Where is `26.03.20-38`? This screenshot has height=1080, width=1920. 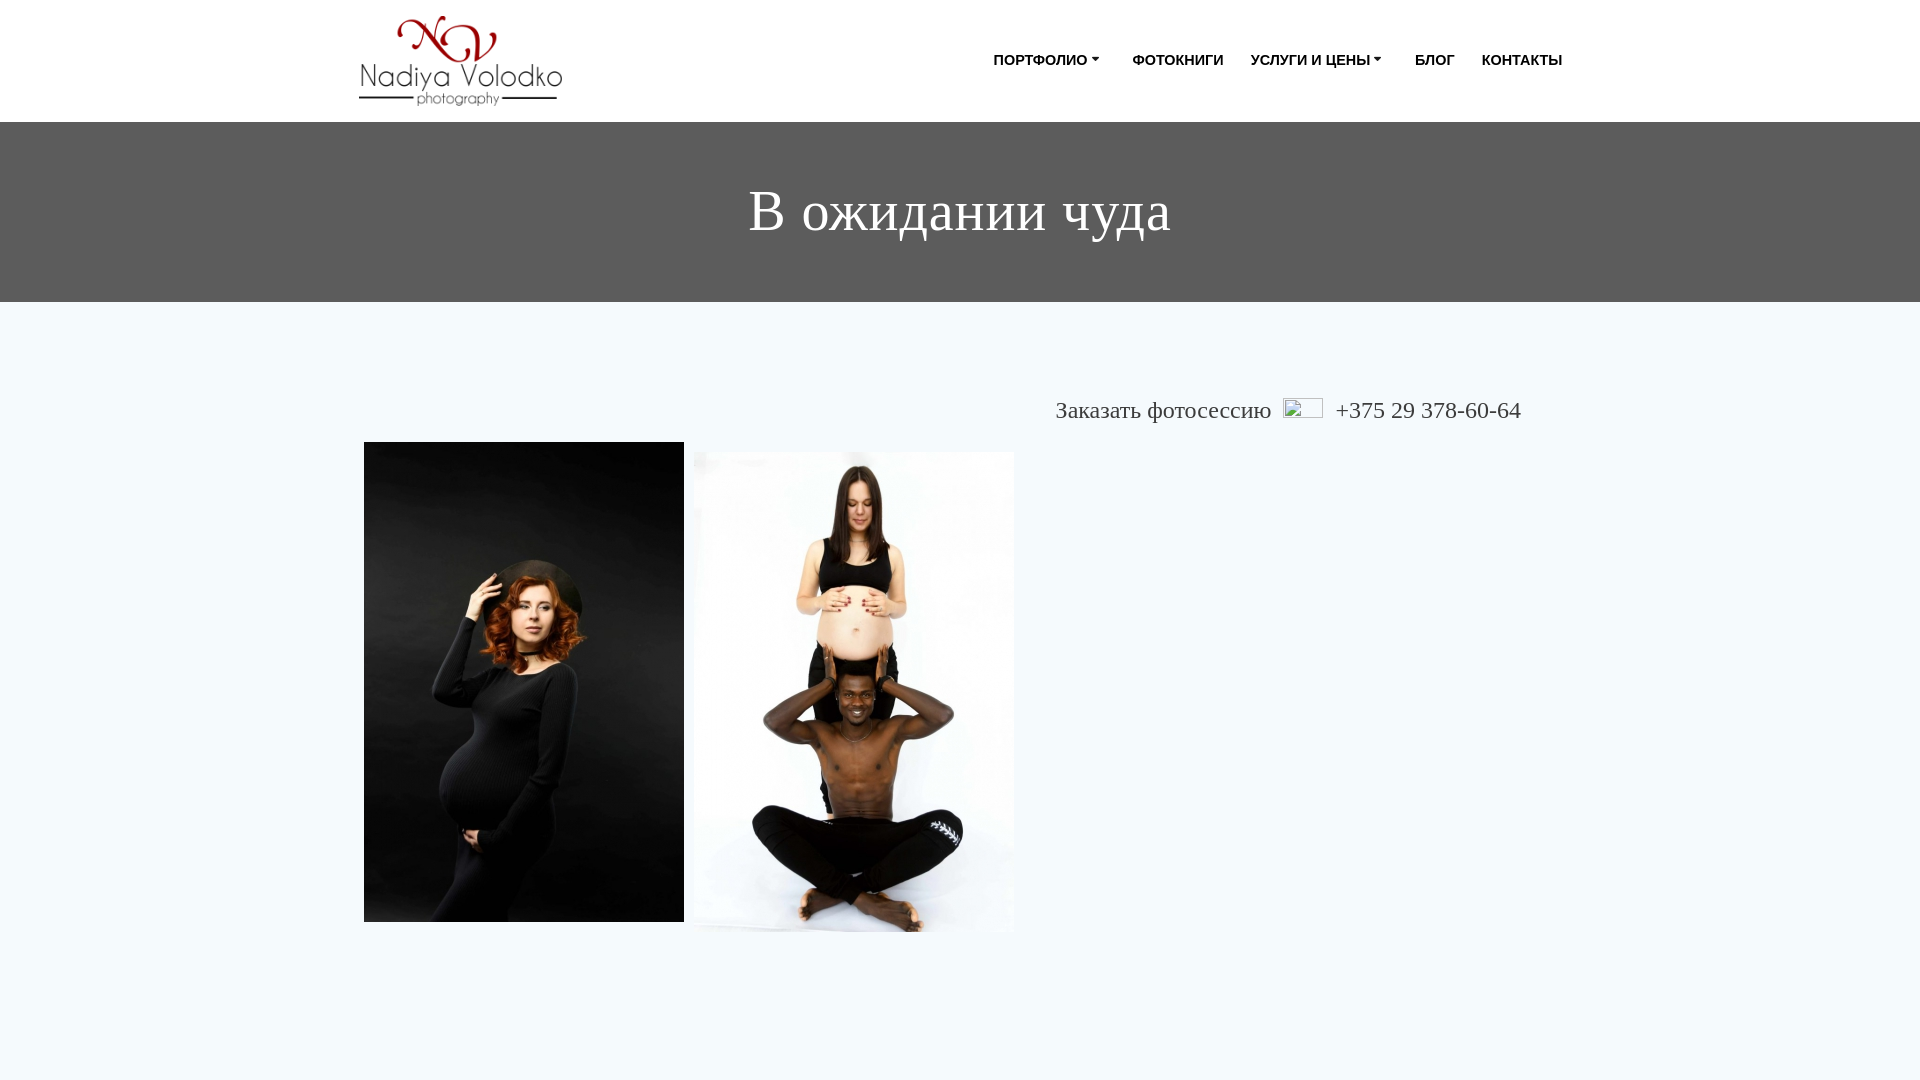
26.03.20-38 is located at coordinates (1024, 926).